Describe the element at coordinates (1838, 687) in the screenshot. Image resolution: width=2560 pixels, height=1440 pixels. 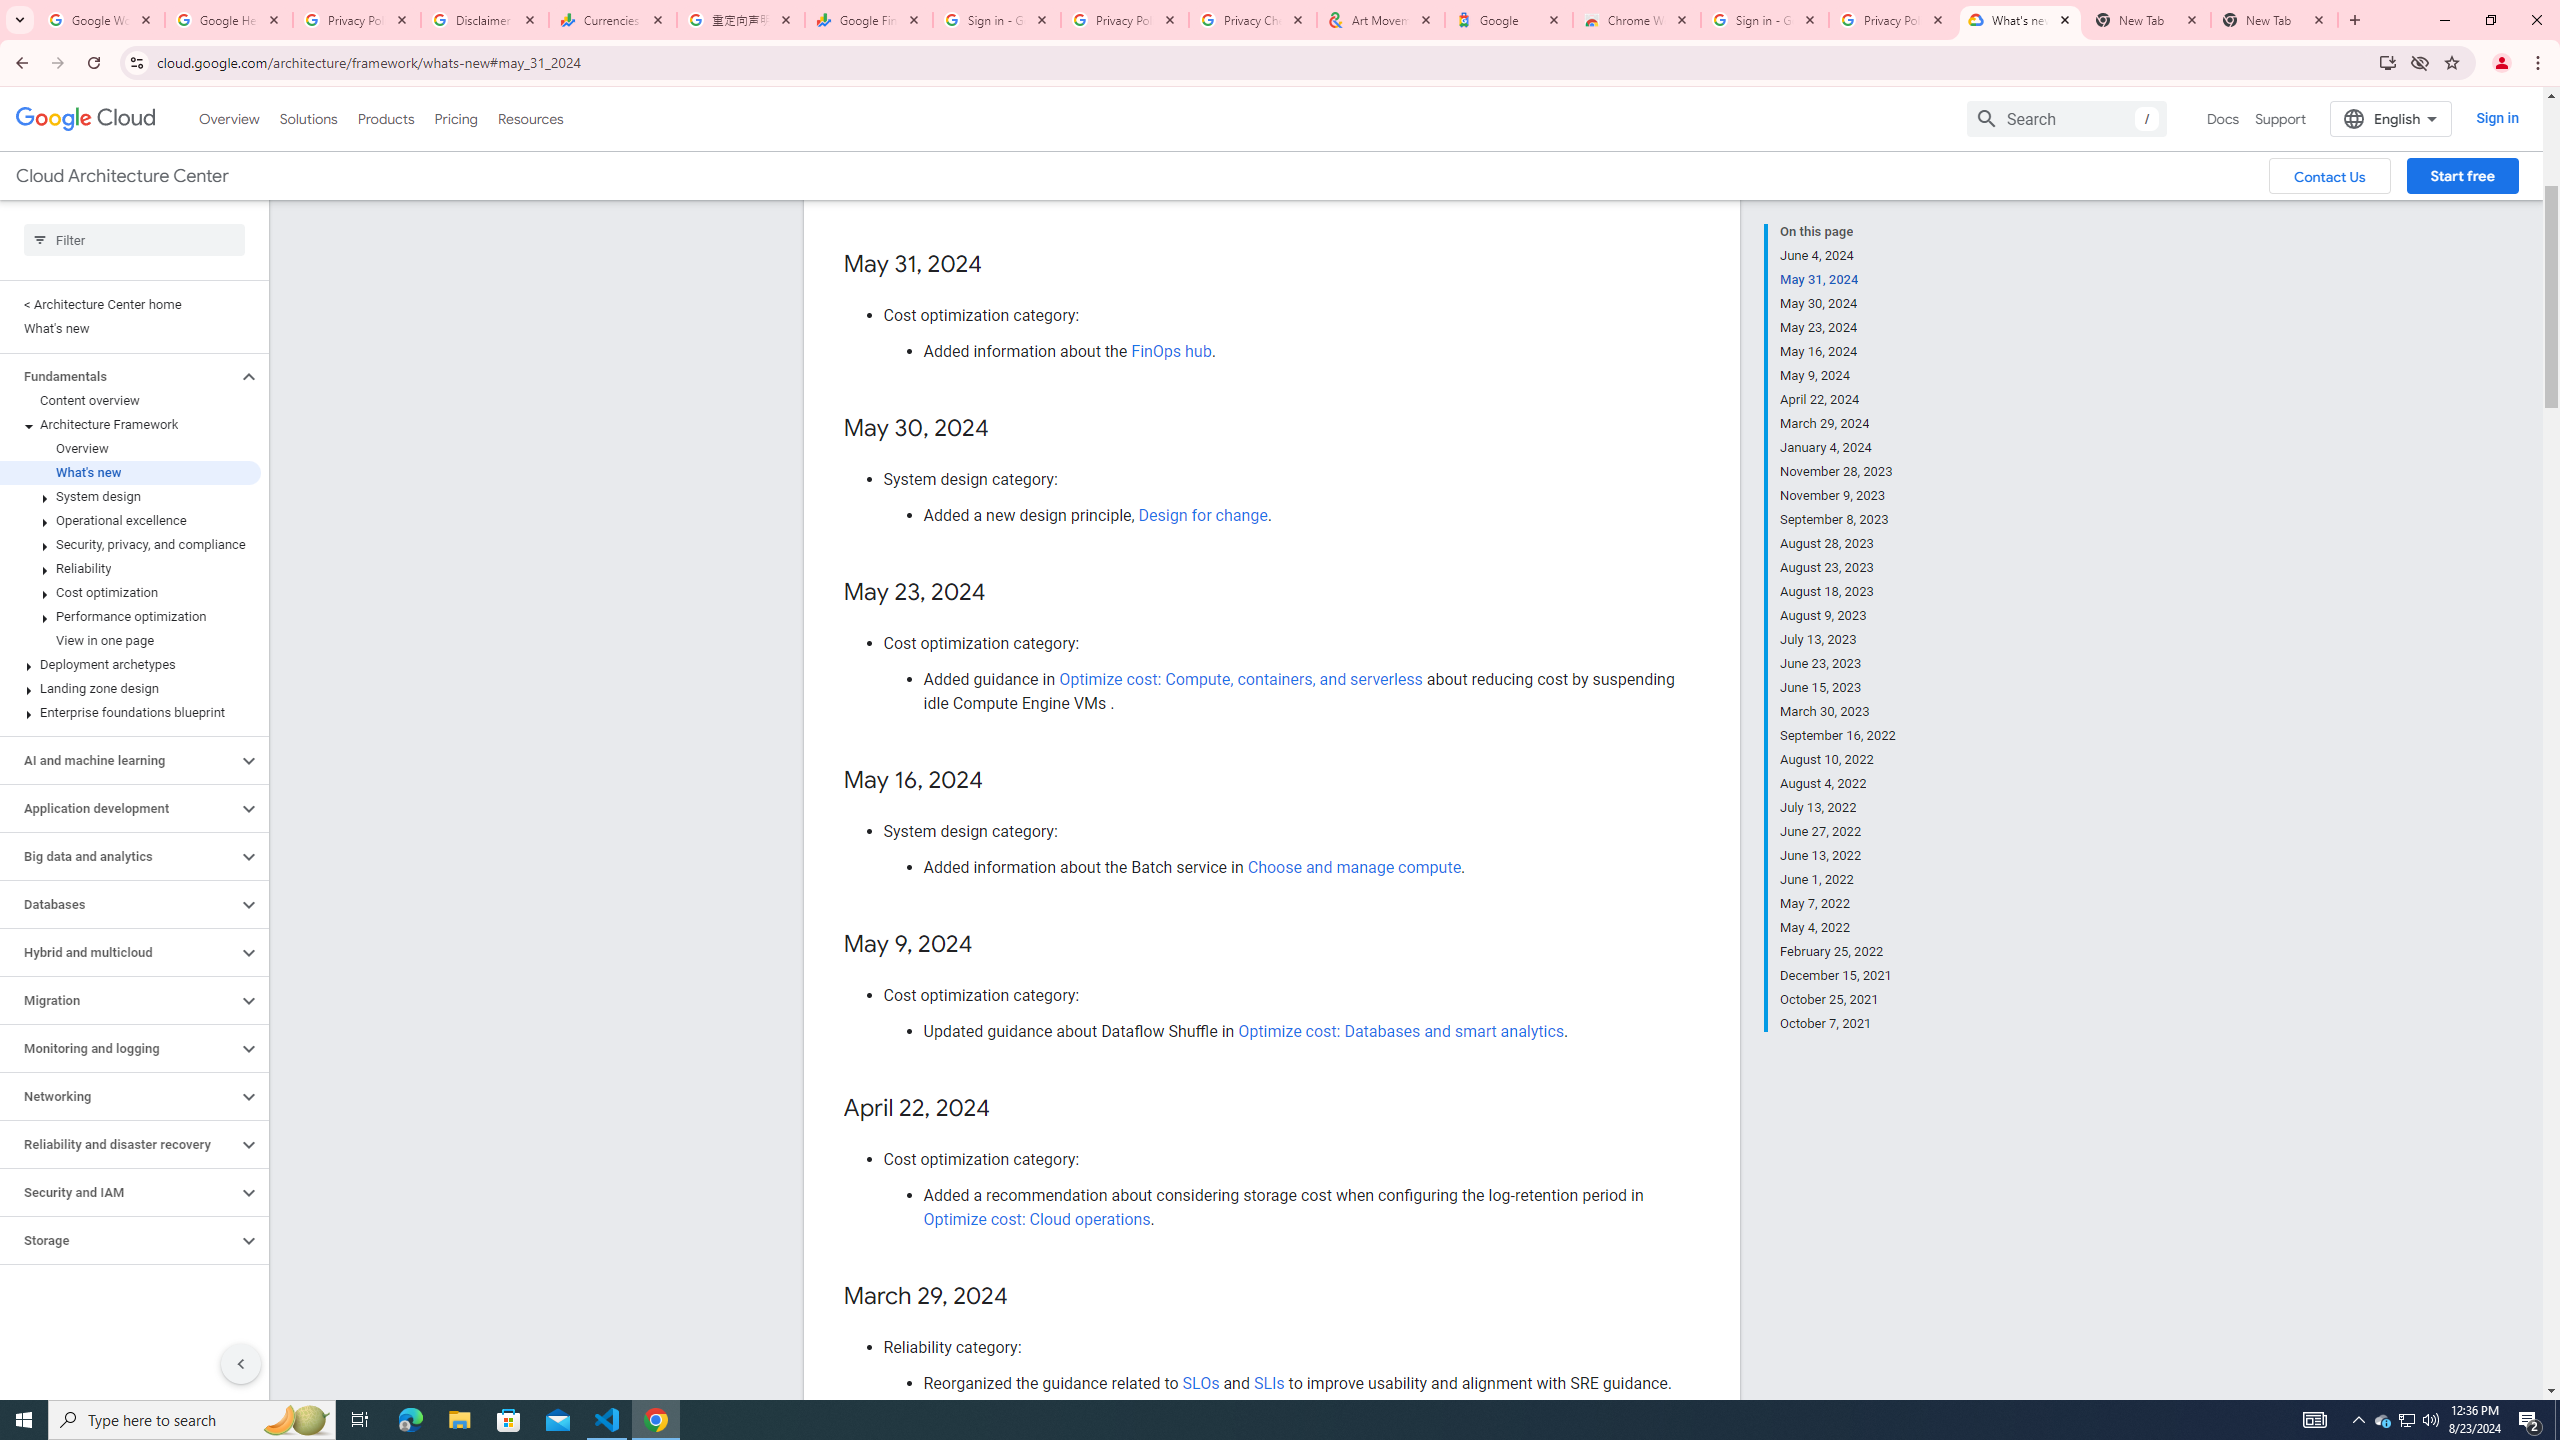
I see `June 15, 2023` at that location.